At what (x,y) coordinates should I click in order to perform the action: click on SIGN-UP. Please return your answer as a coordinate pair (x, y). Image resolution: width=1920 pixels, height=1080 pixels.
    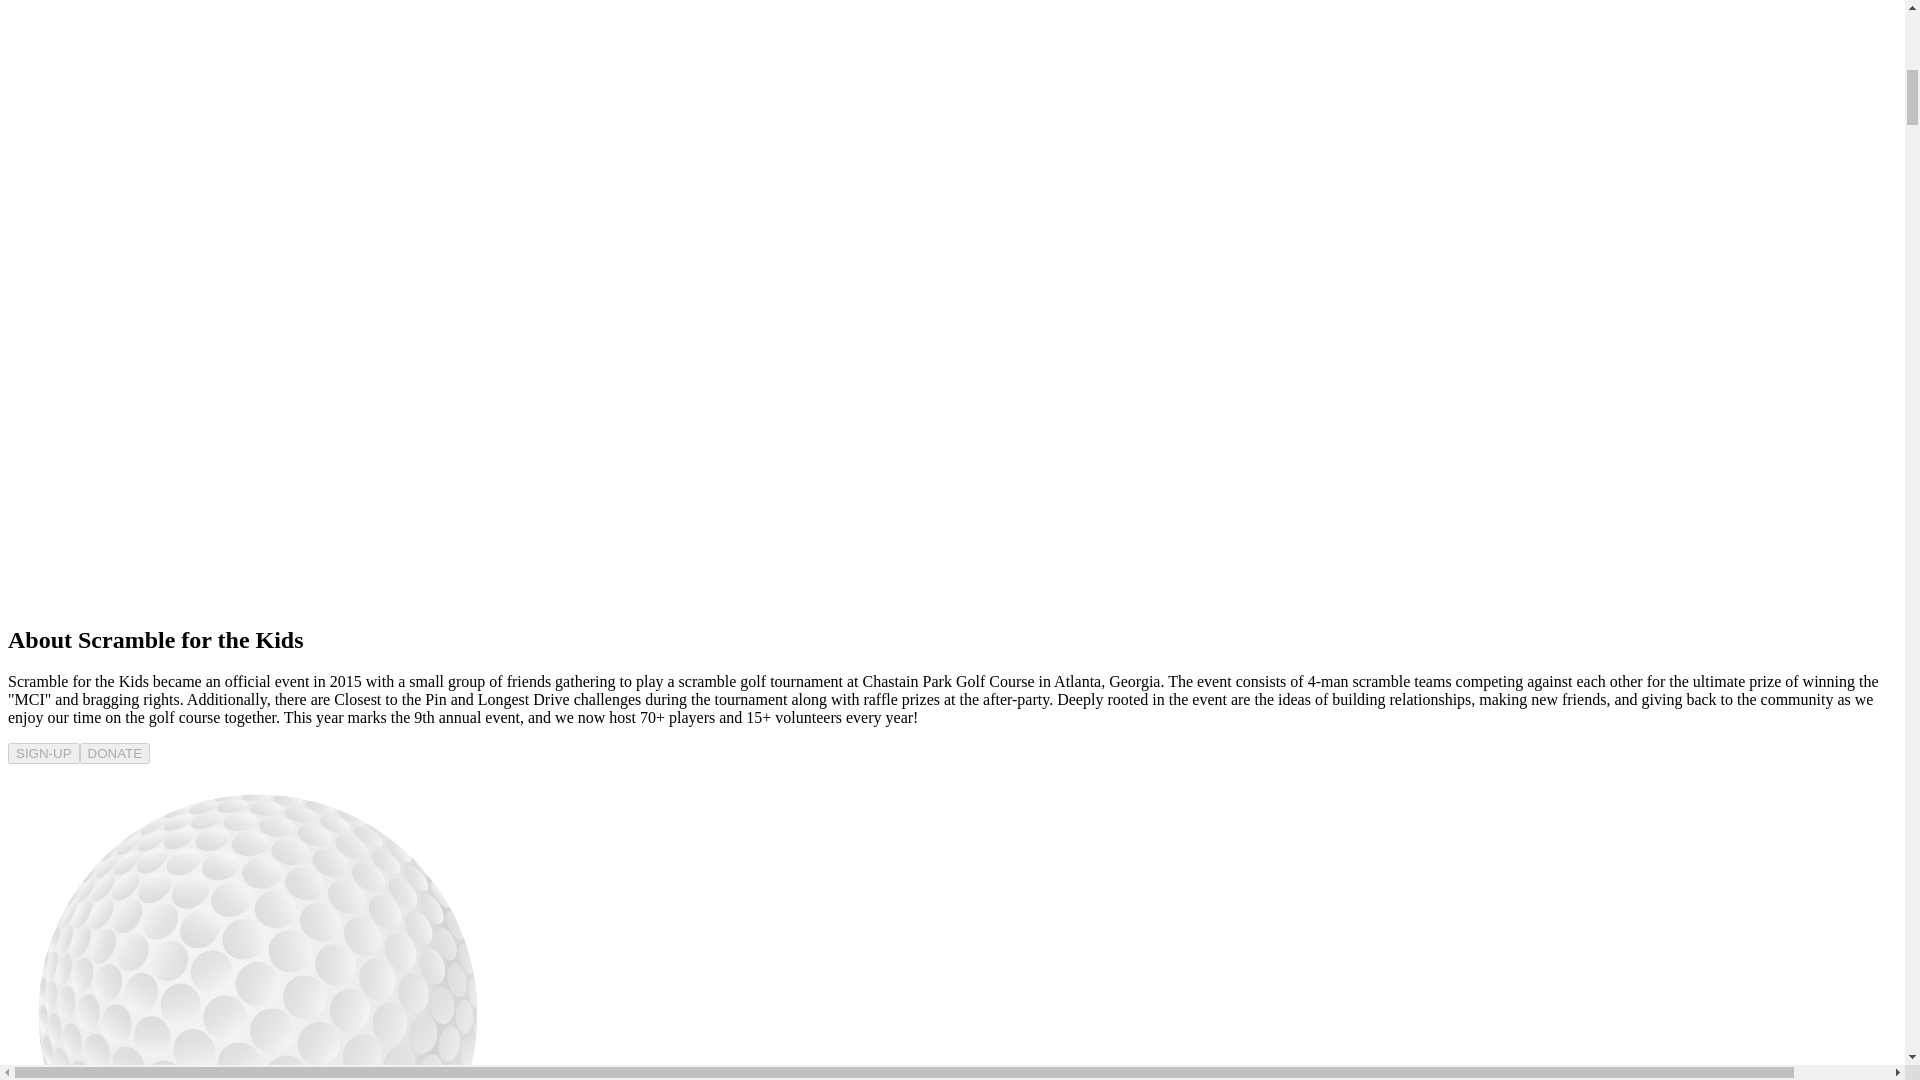
    Looking at the image, I should click on (44, 753).